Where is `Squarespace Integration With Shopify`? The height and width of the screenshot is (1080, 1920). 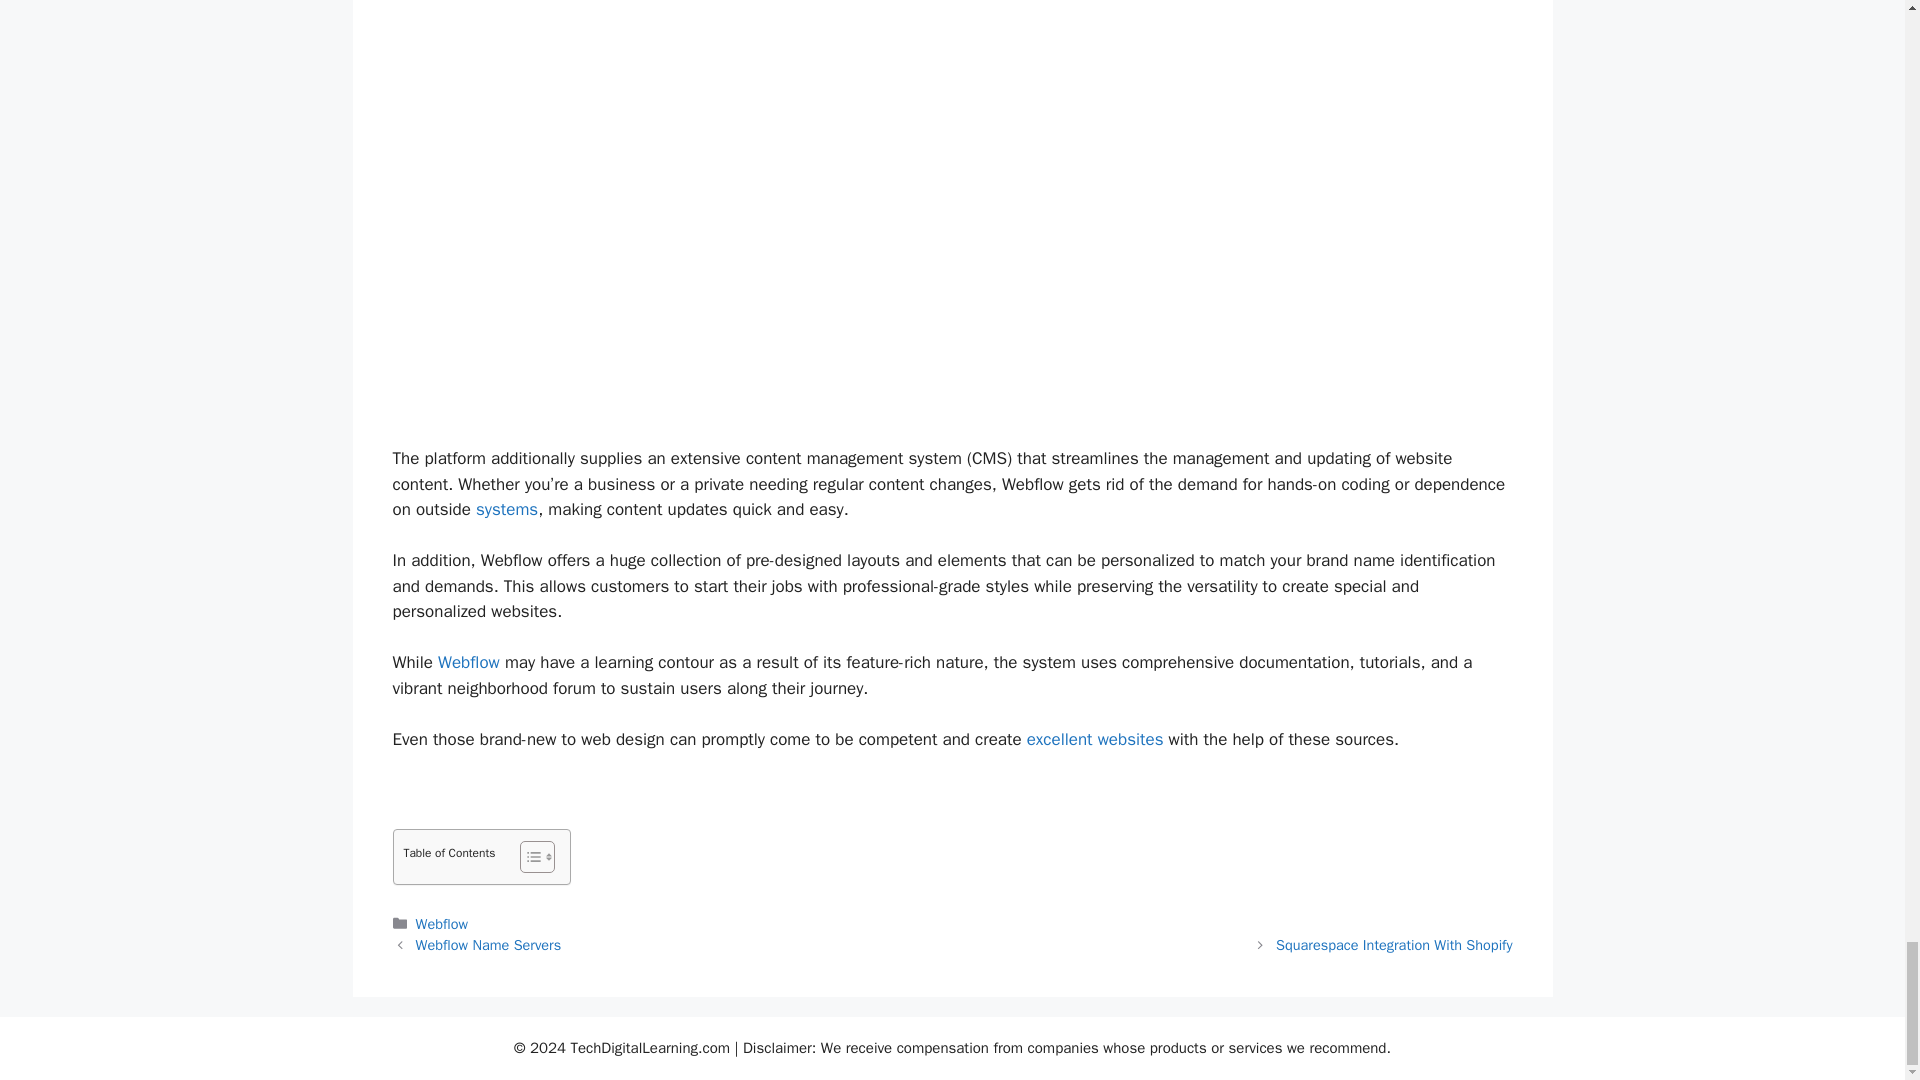 Squarespace Integration With Shopify is located at coordinates (1394, 944).